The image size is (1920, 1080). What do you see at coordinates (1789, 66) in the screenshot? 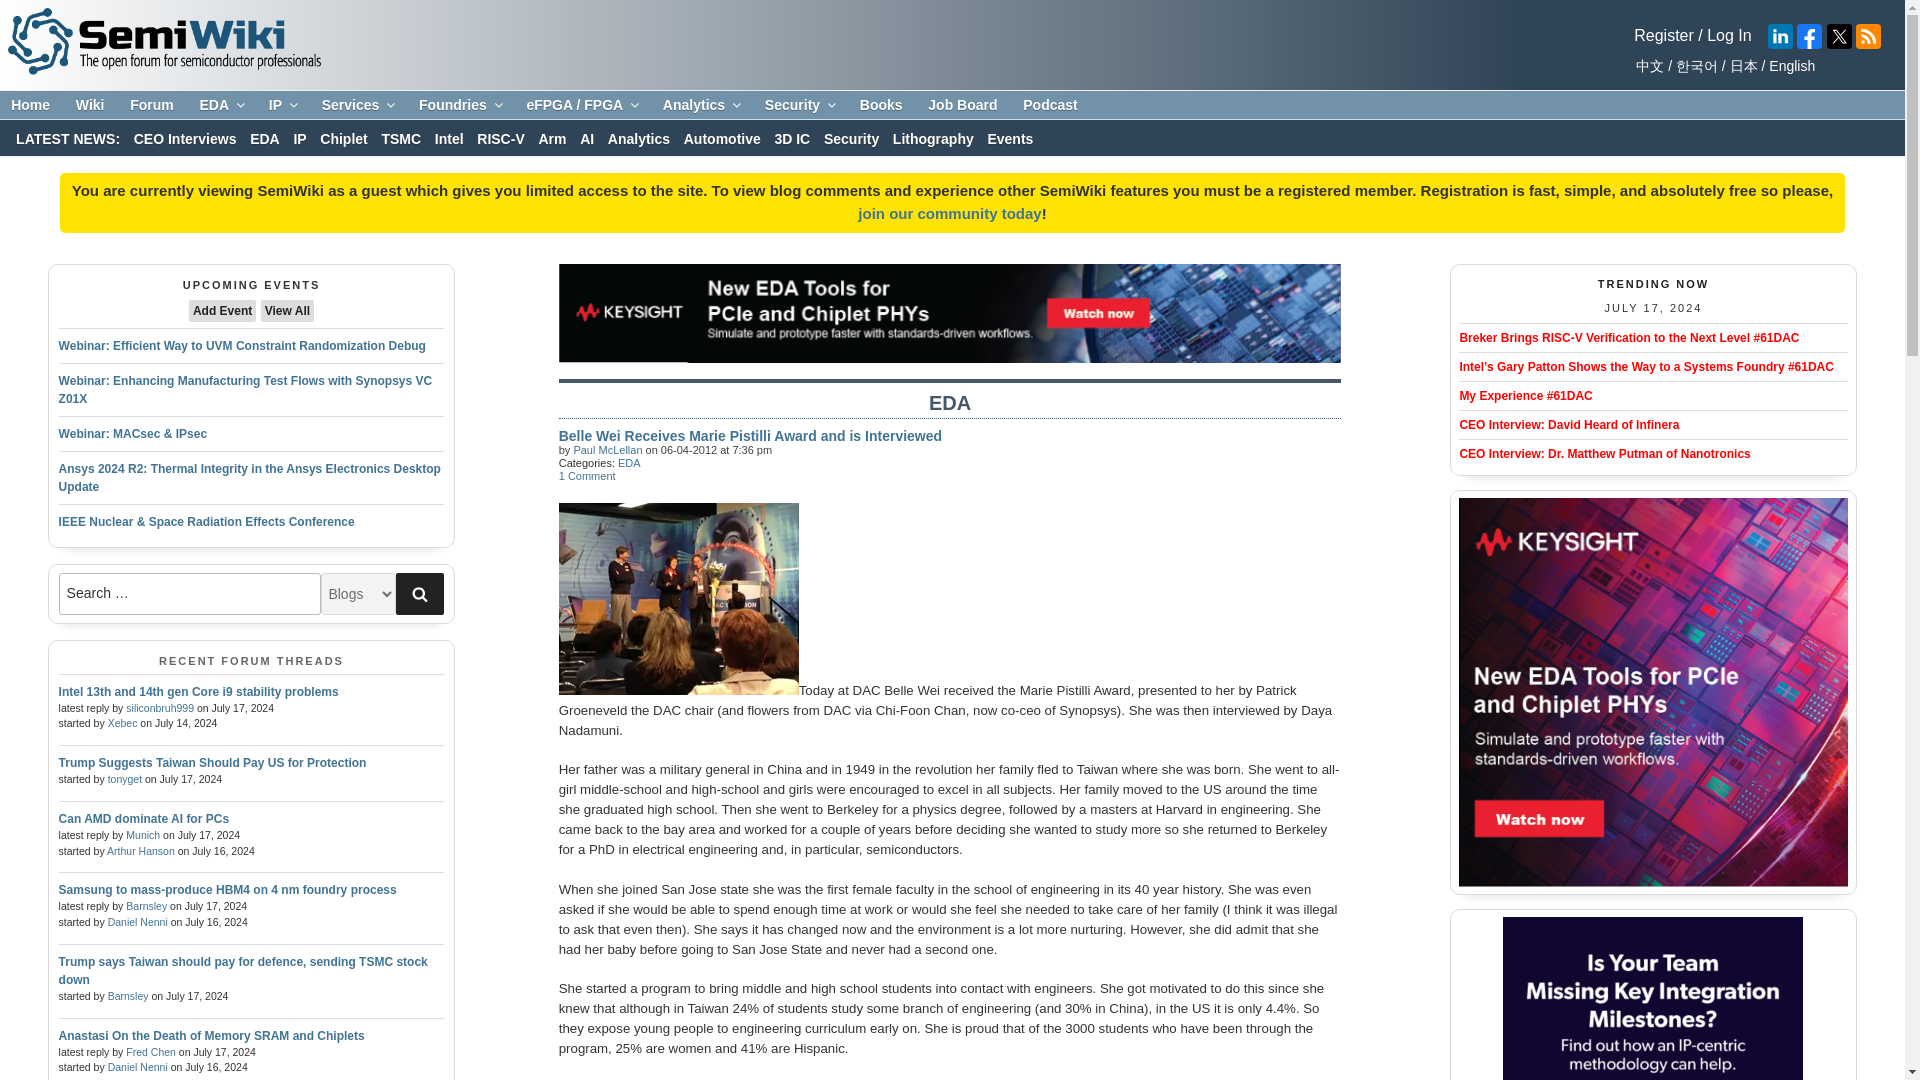
I see `English` at bounding box center [1789, 66].